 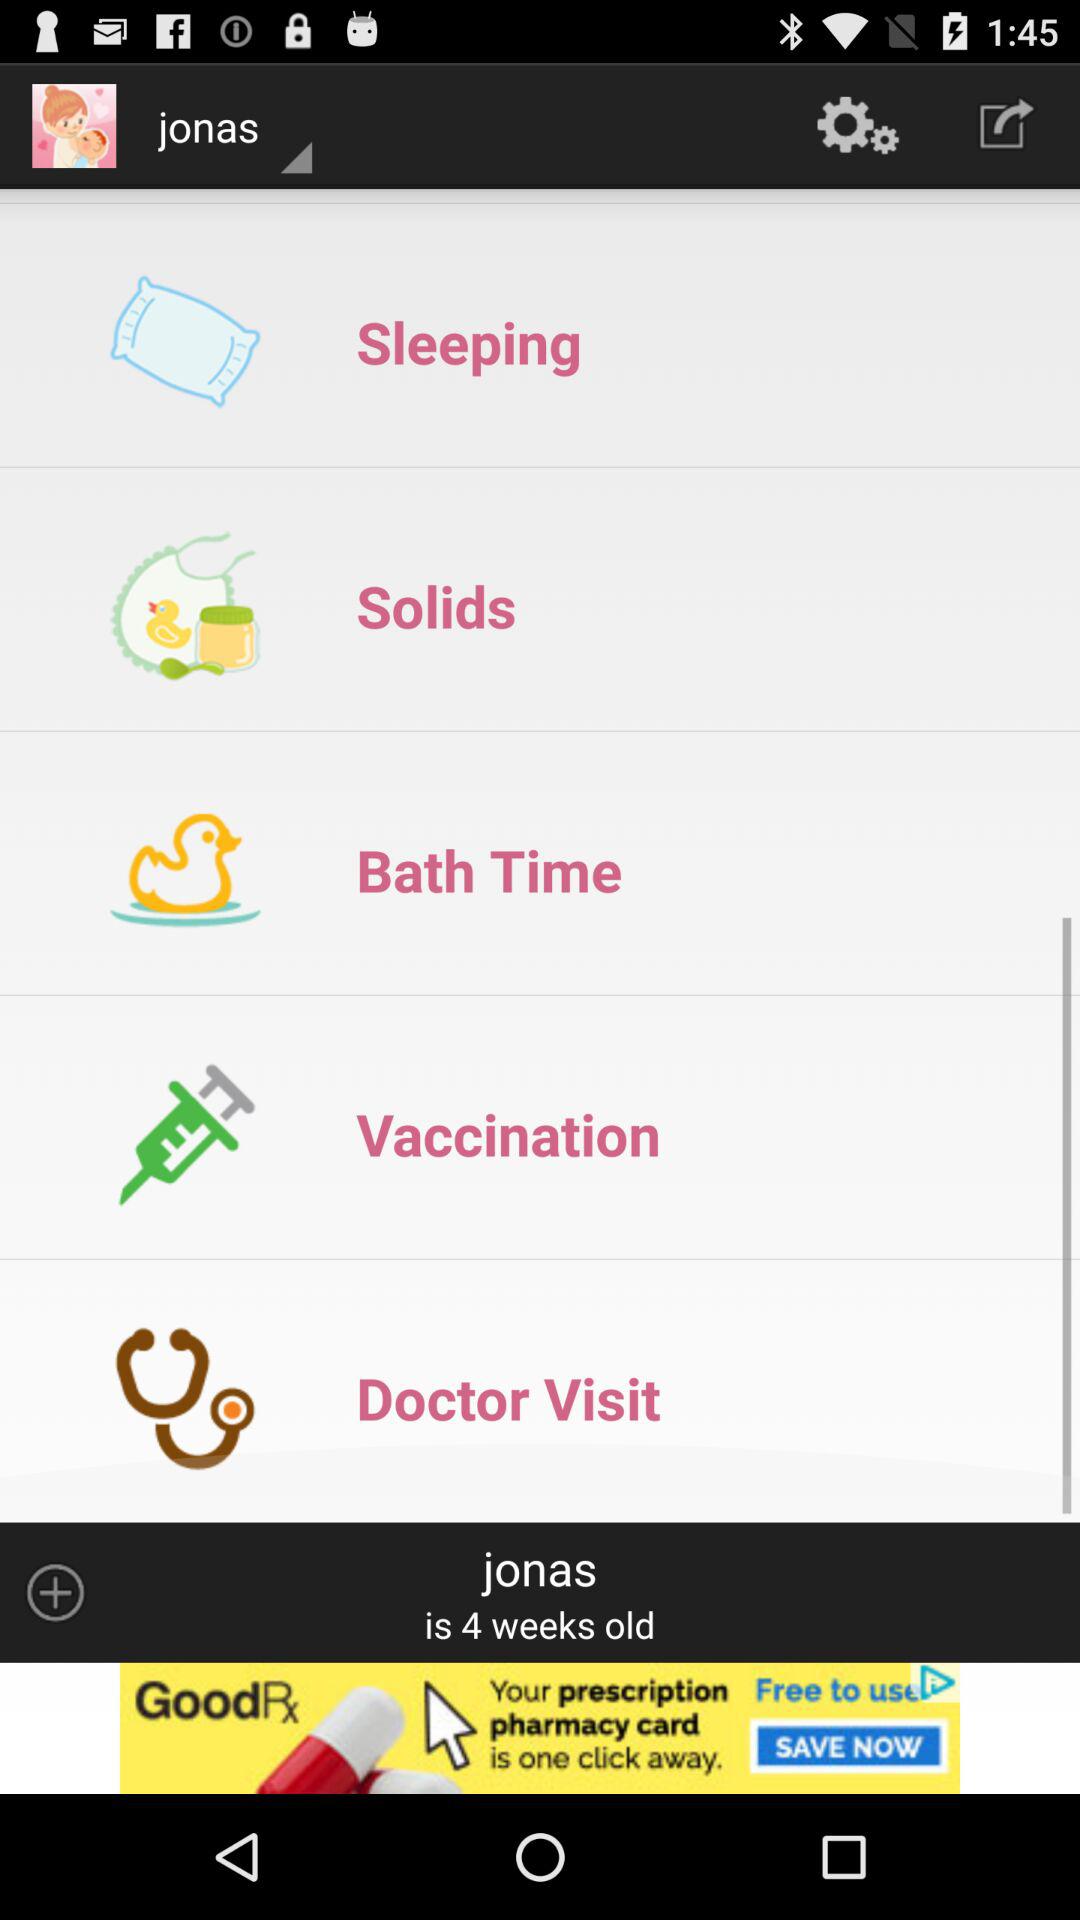 I want to click on add option, so click(x=55, y=1592).